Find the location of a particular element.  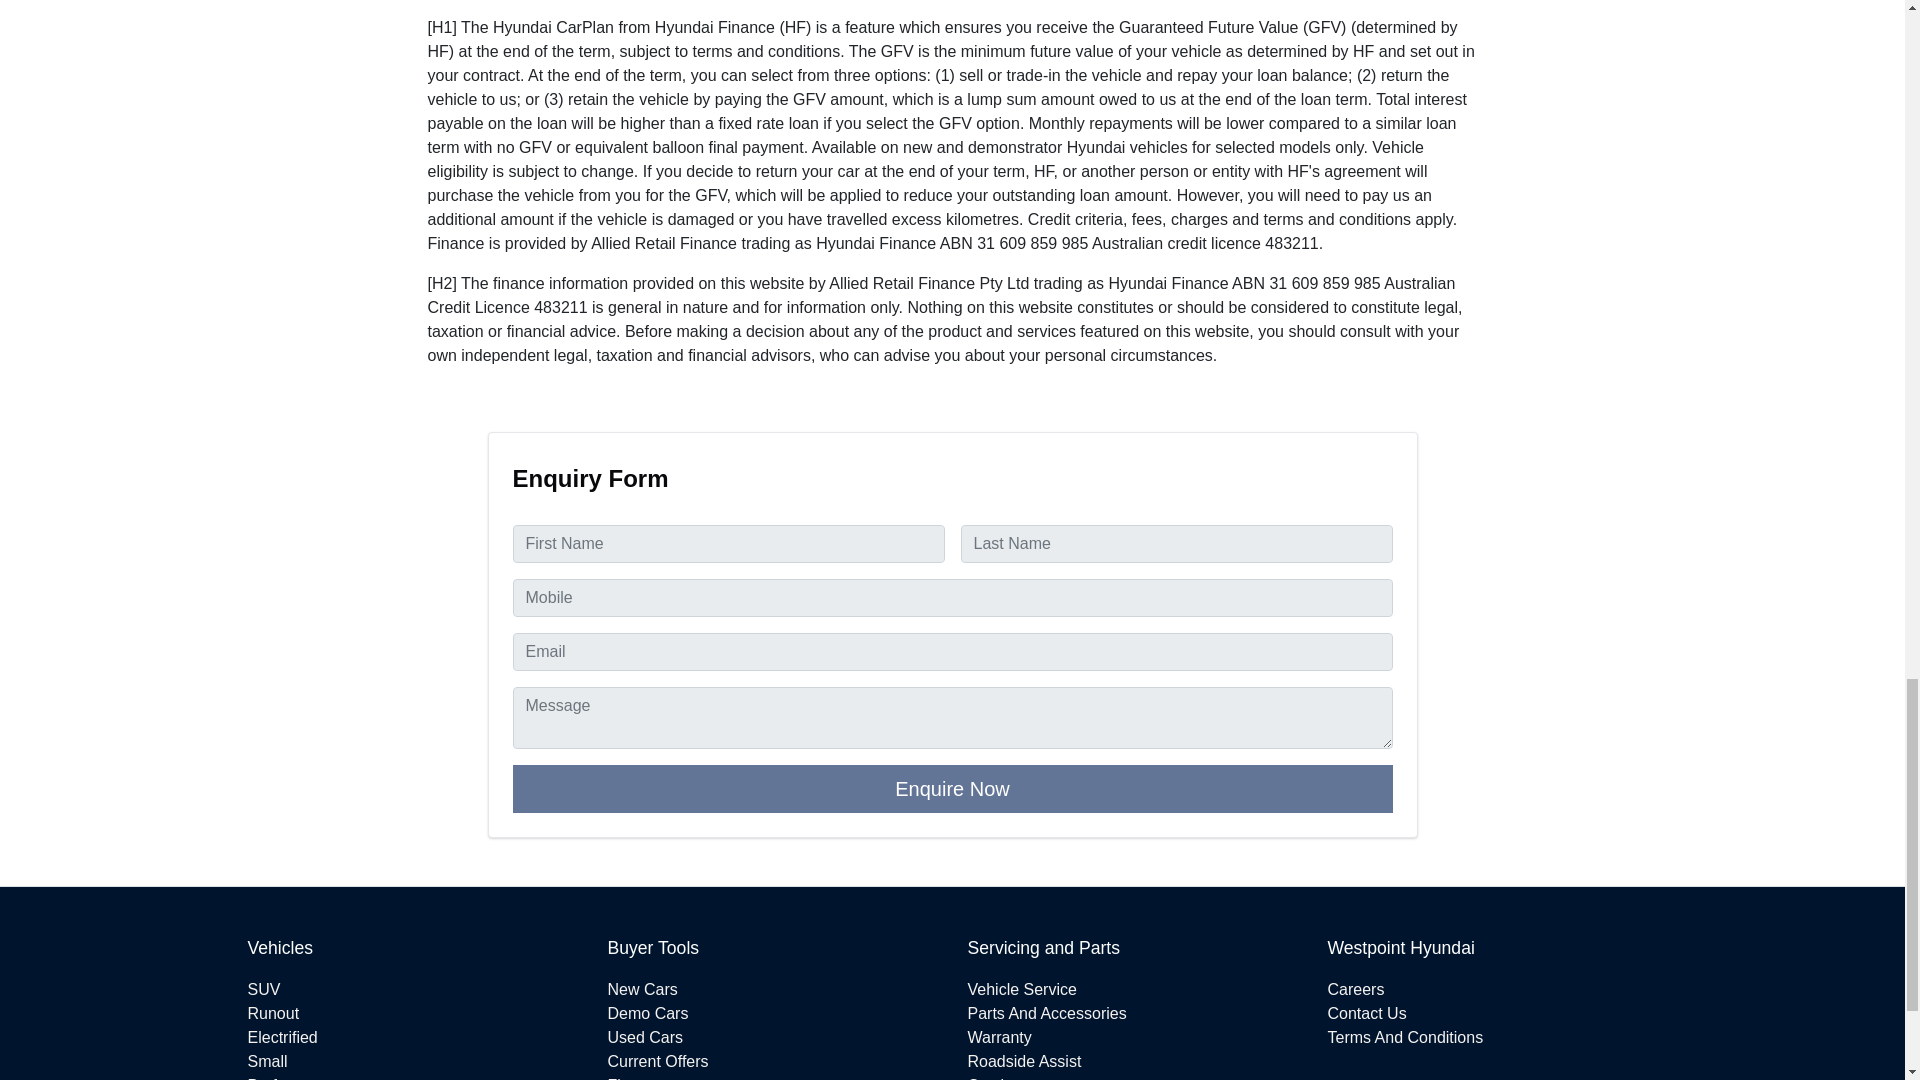

Electrified is located at coordinates (282, 1038).